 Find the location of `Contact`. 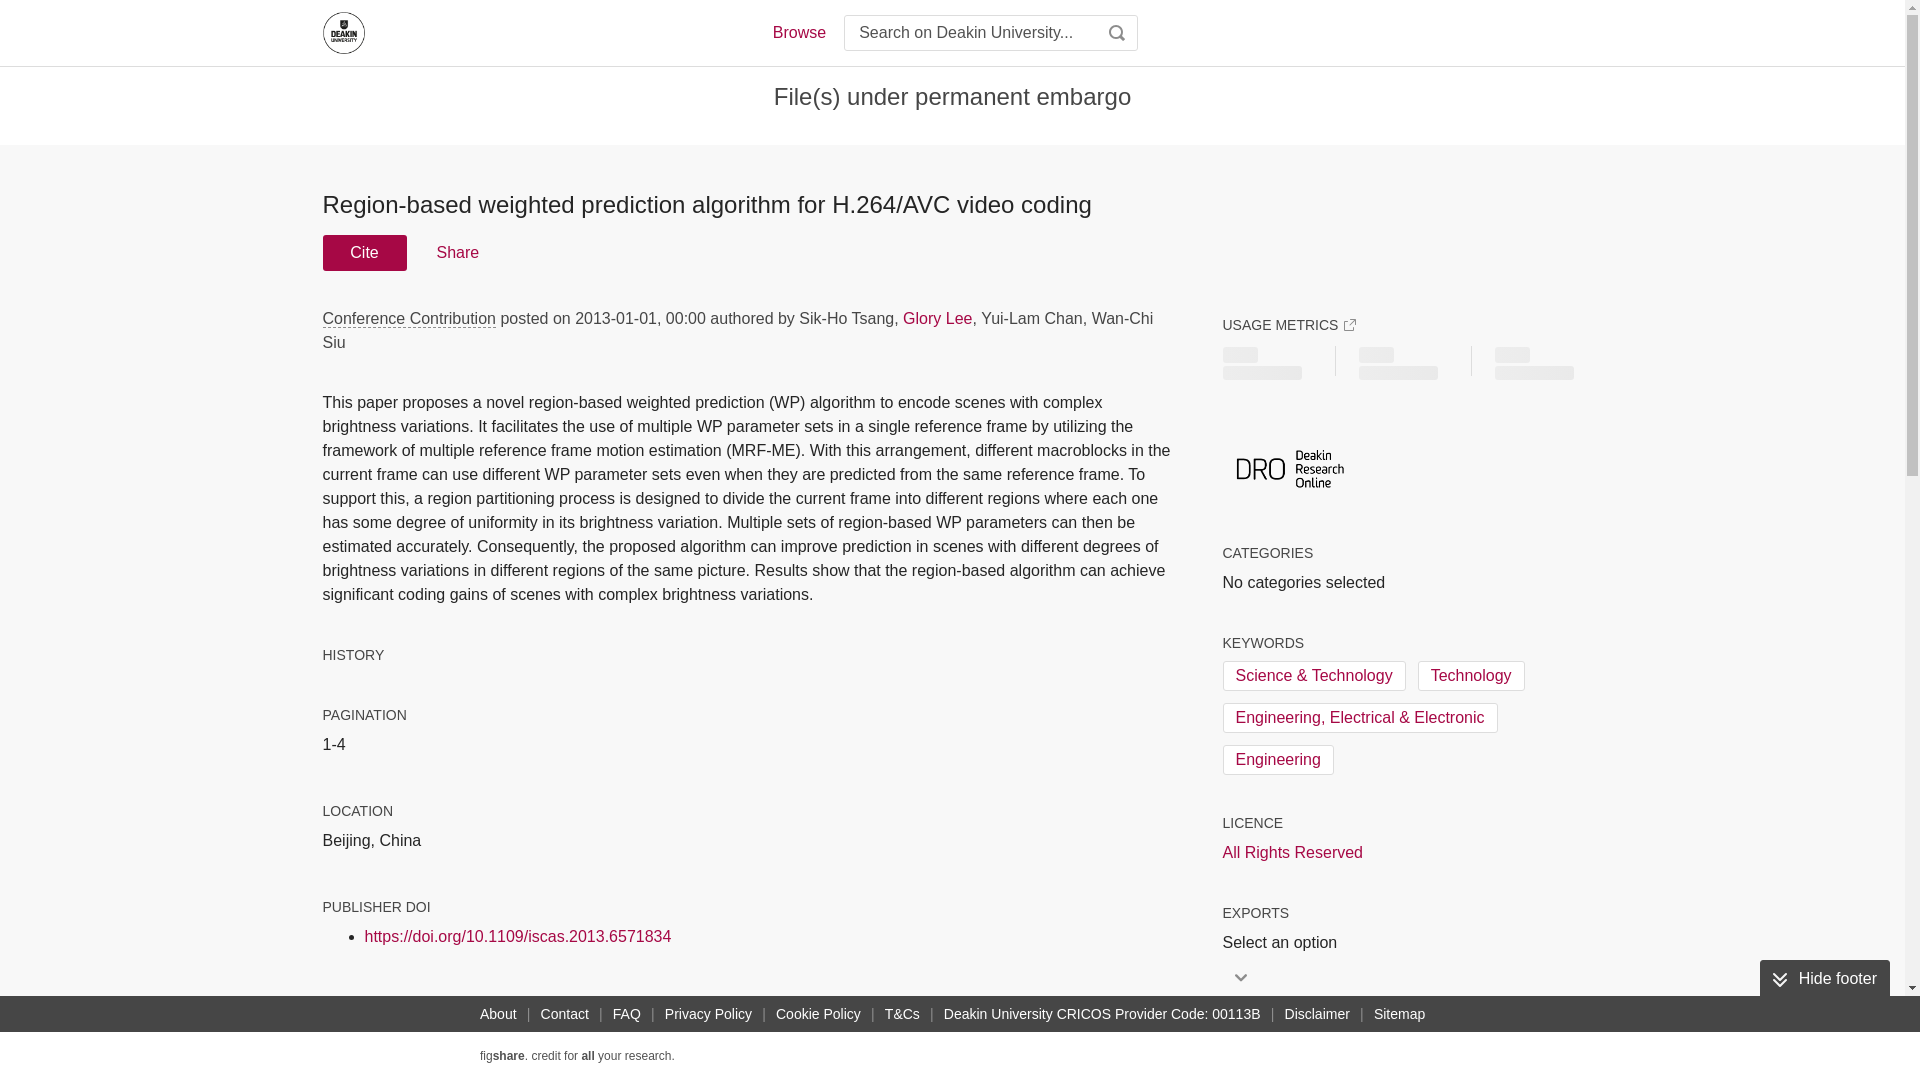

Contact is located at coordinates (565, 1014).